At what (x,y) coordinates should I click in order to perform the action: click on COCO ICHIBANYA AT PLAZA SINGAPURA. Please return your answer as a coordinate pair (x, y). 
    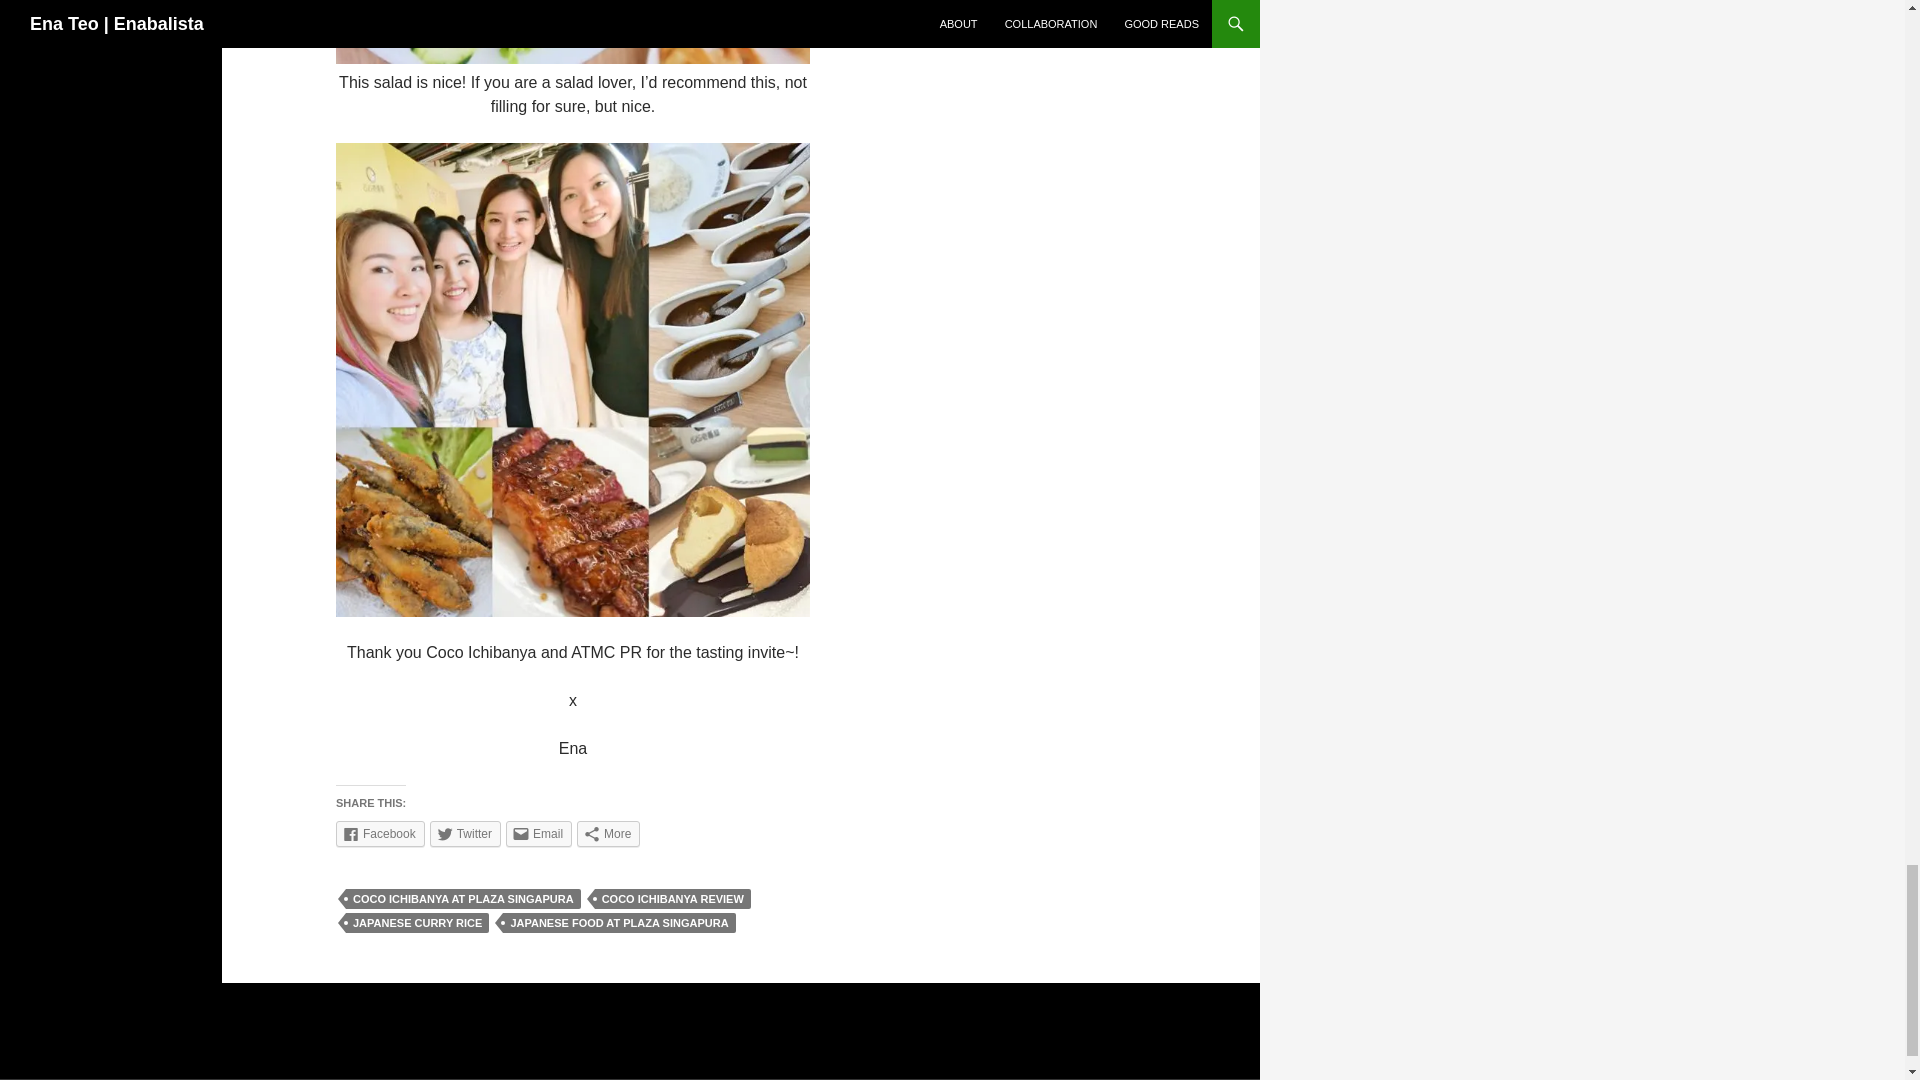
    Looking at the image, I should click on (463, 898).